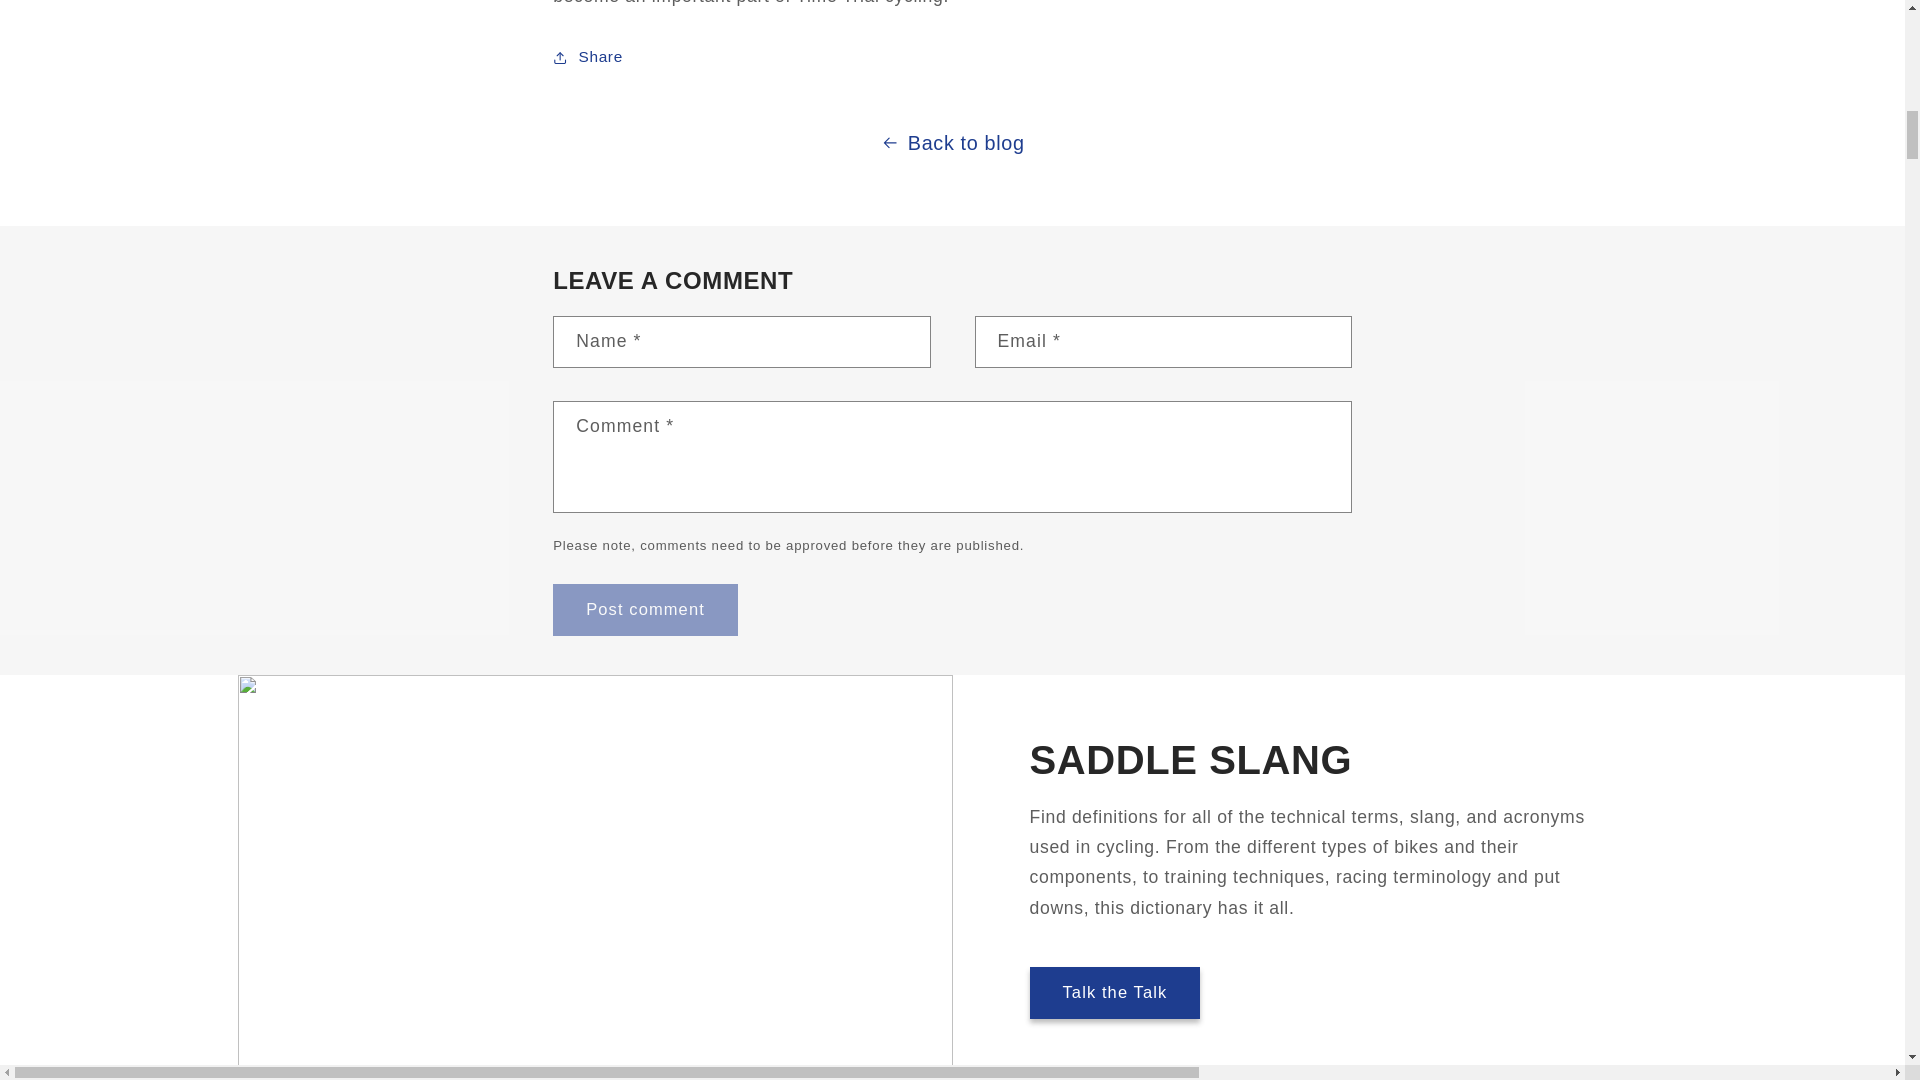  I want to click on Post comment, so click(644, 610).